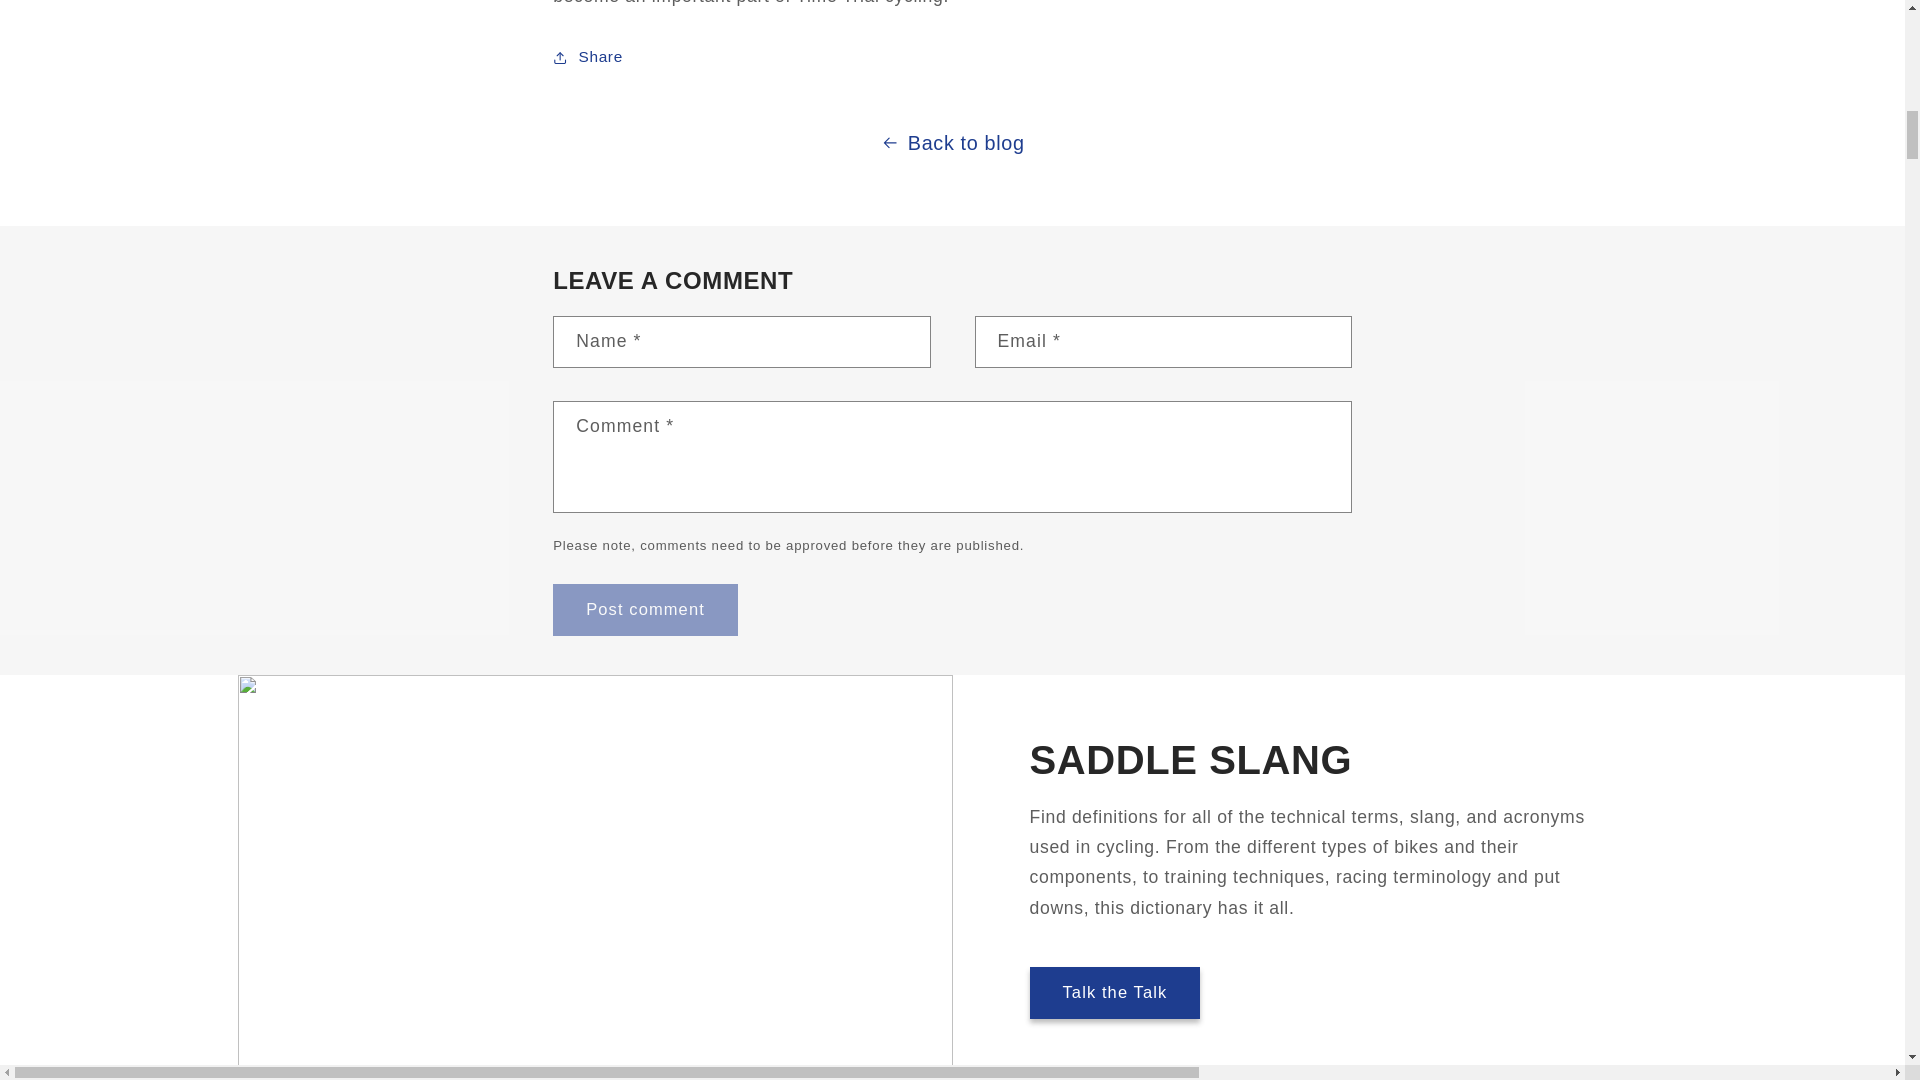  I want to click on Post comment, so click(644, 610).